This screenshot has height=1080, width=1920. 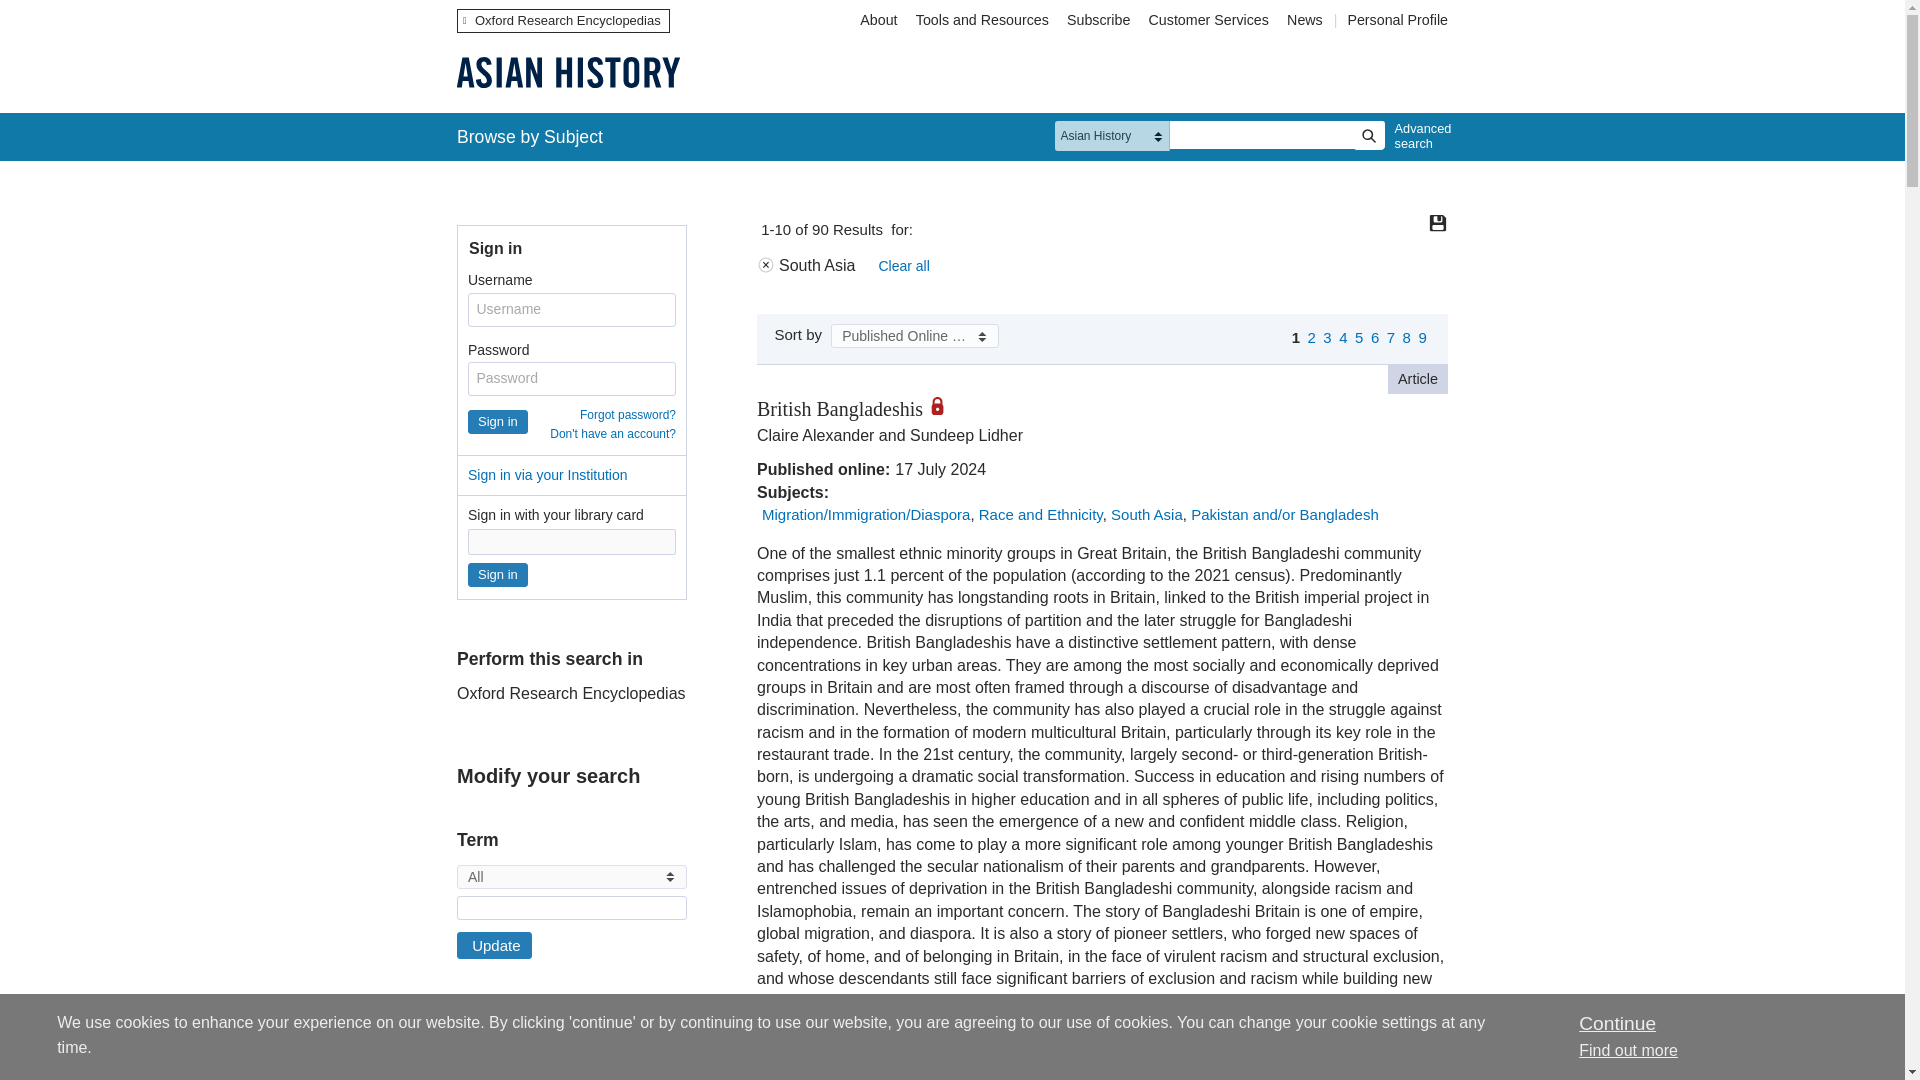 I want to click on Sign in, so click(x=498, y=574).